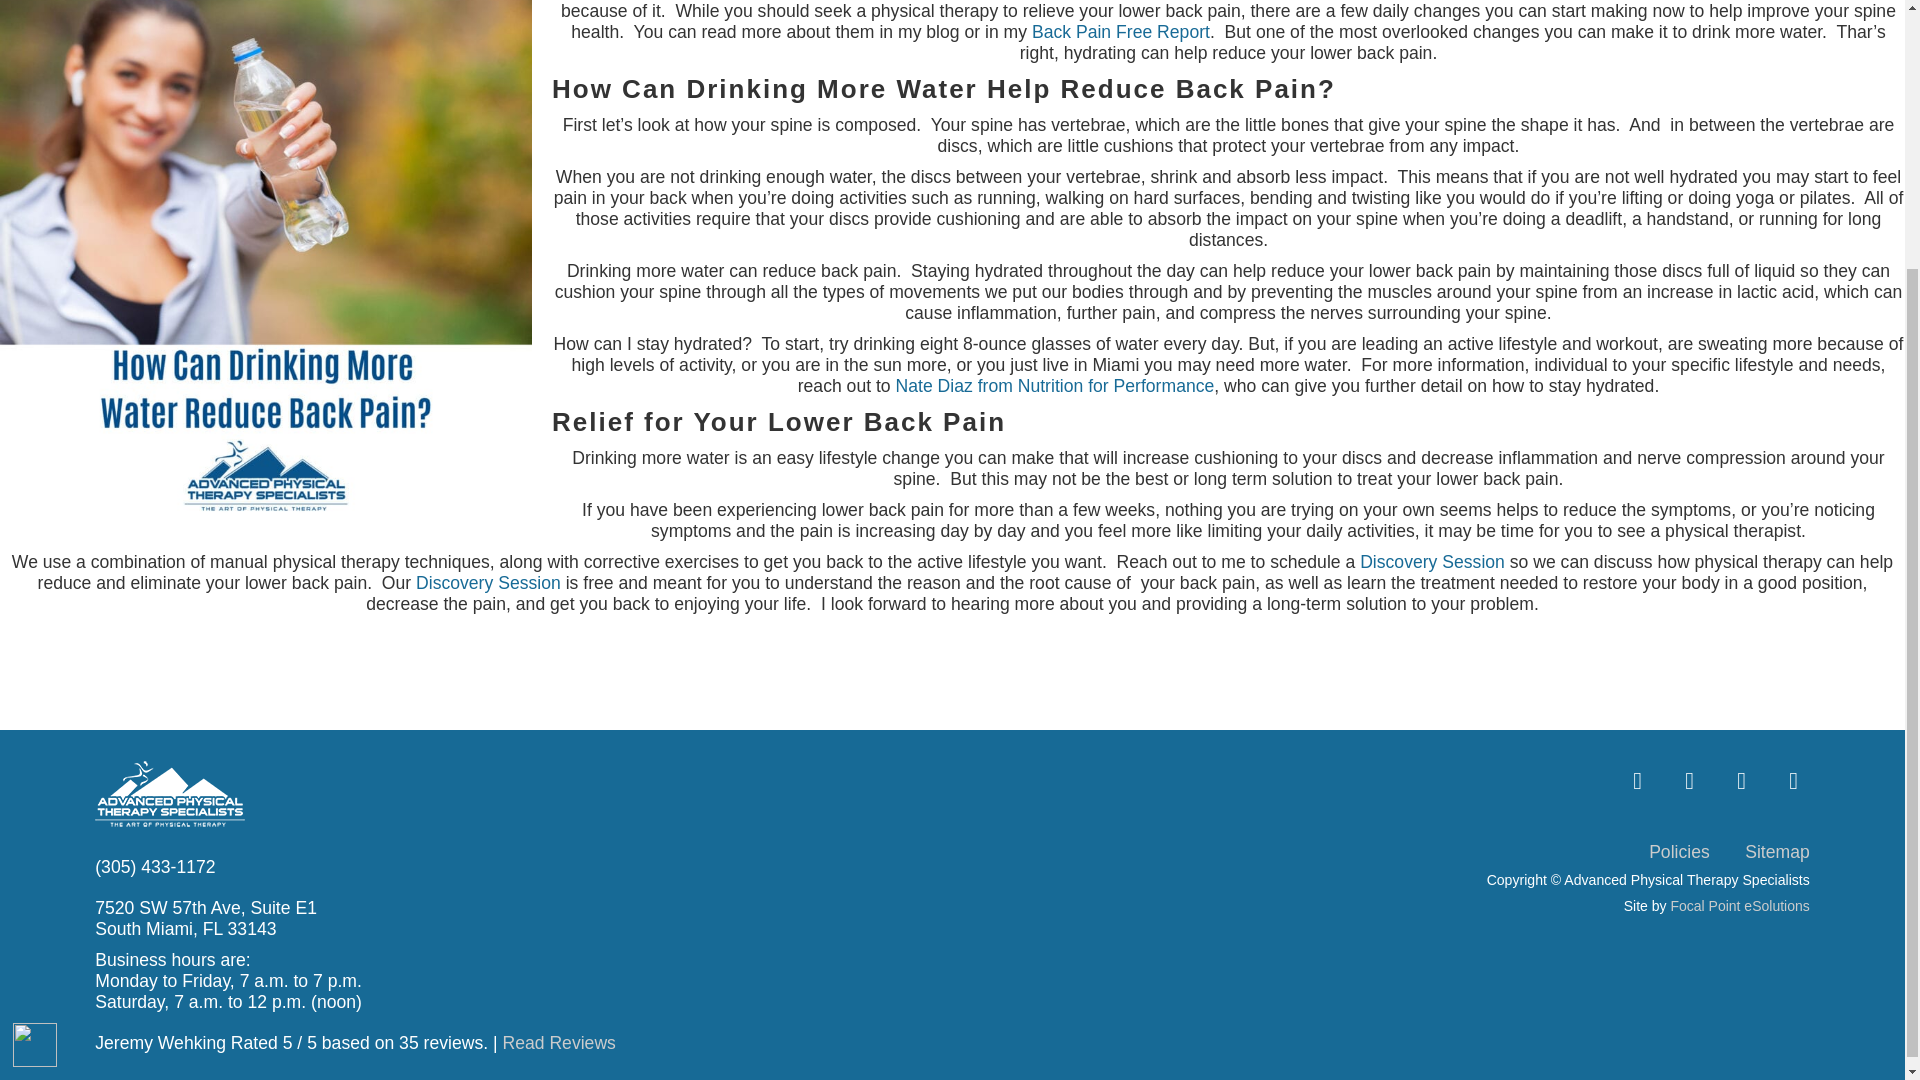 This screenshot has height=1080, width=1920. Describe the element at coordinates (1794, 776) in the screenshot. I see `Follow Advanced Physical Training Specialists on Facebook!` at that location.